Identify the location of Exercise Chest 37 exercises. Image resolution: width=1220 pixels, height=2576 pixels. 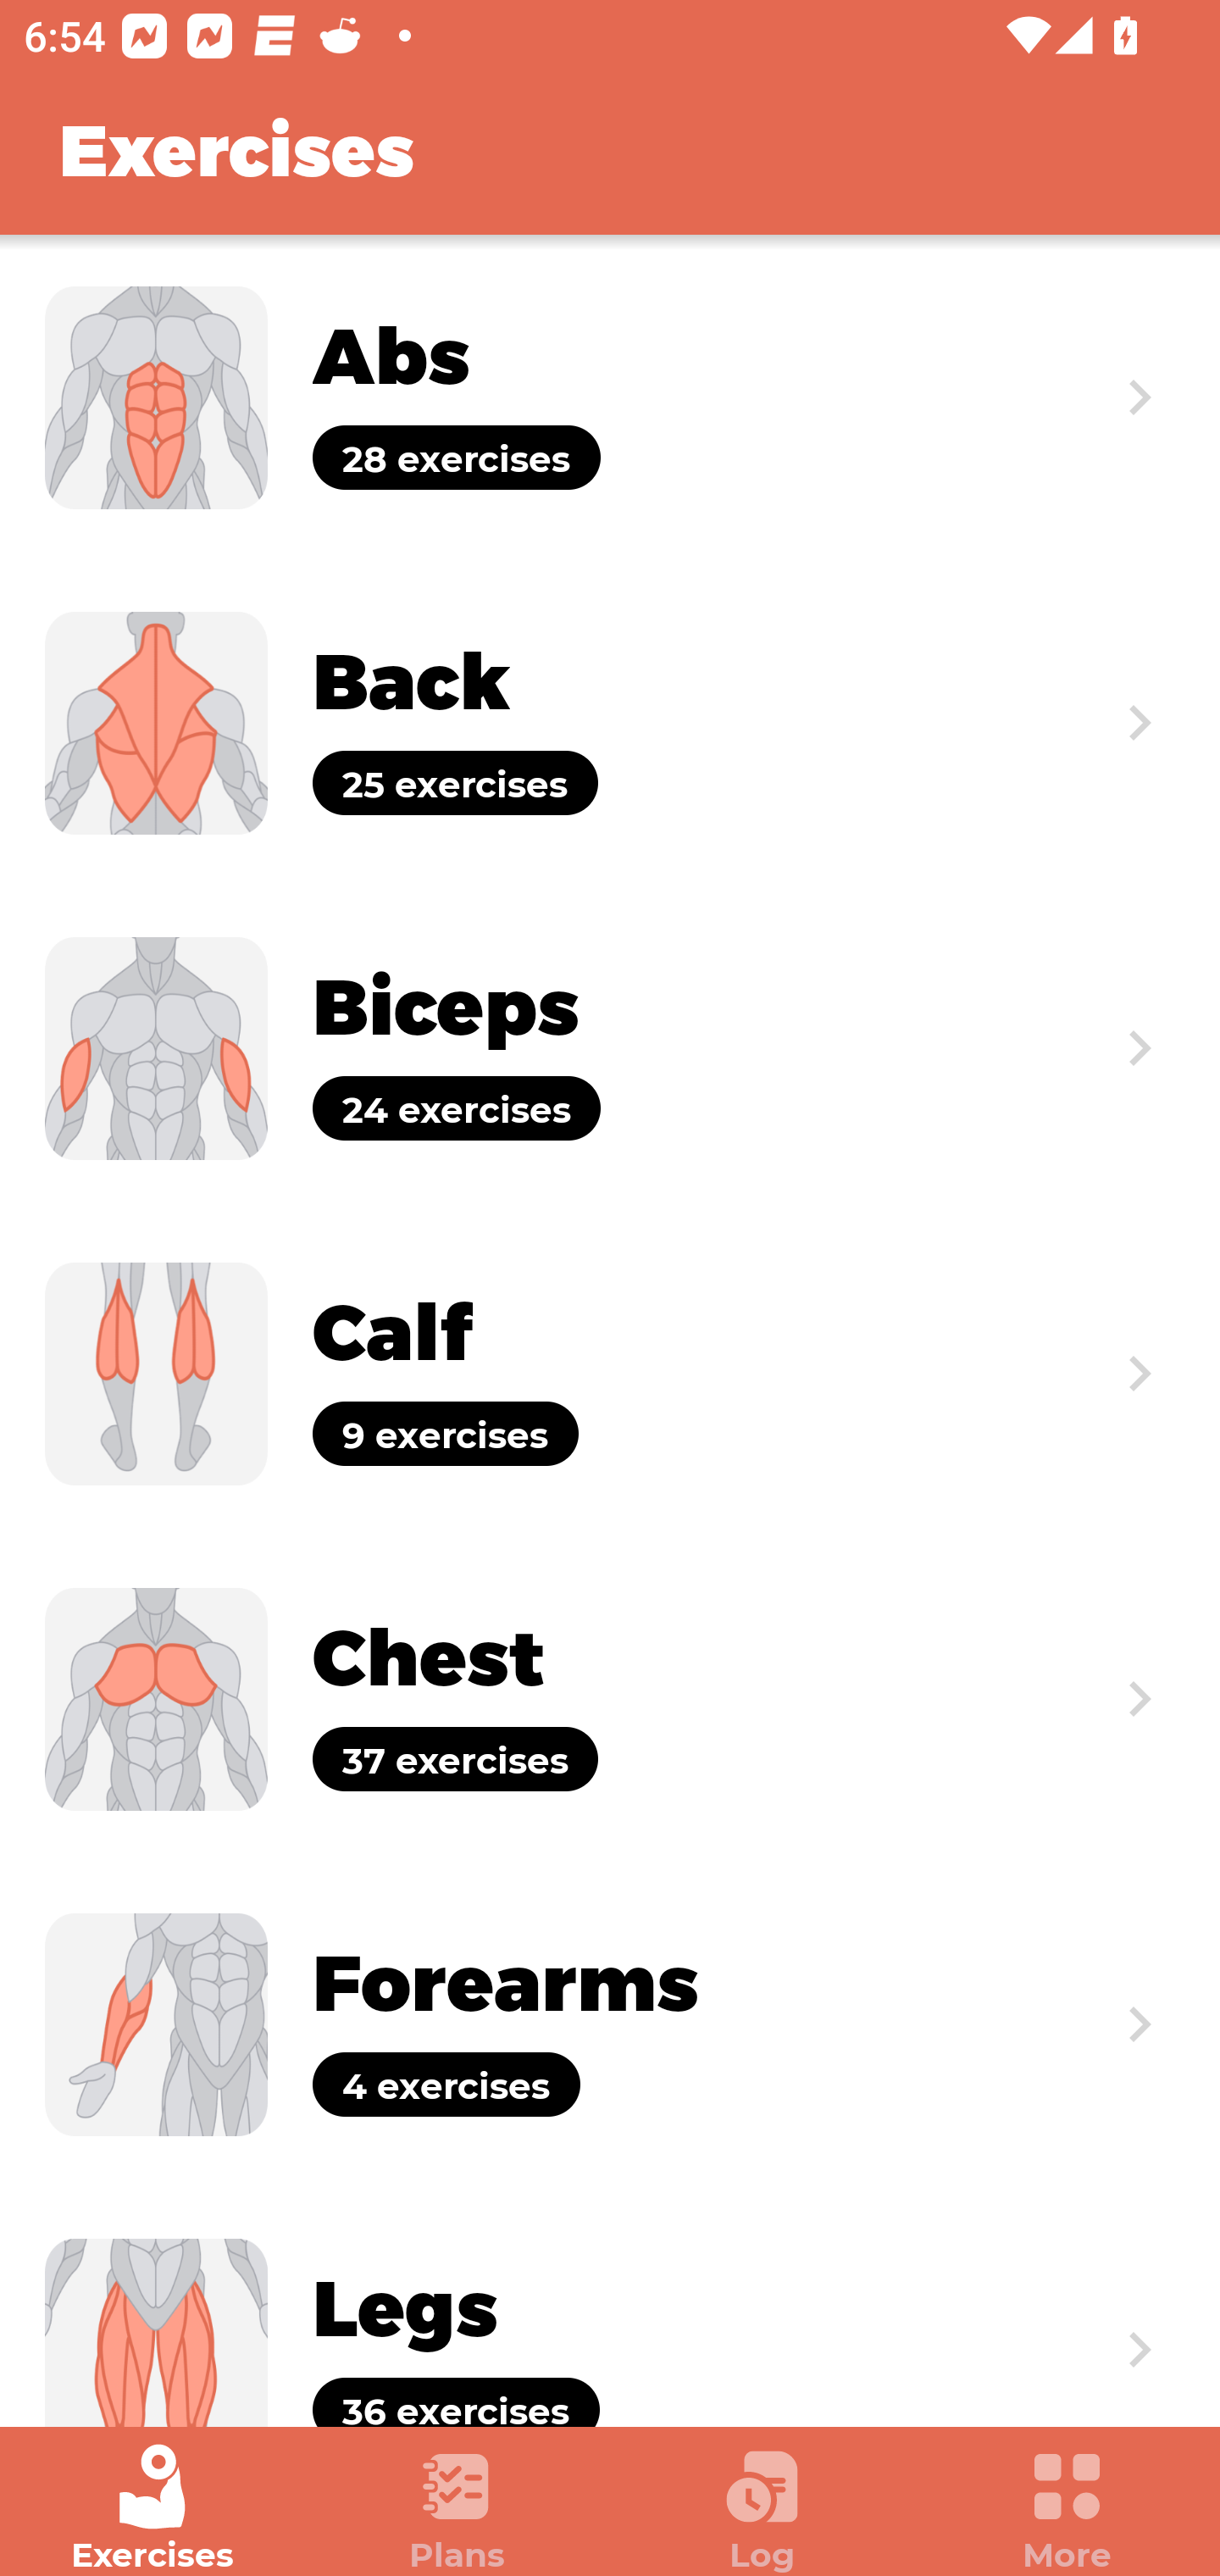
(610, 1698).